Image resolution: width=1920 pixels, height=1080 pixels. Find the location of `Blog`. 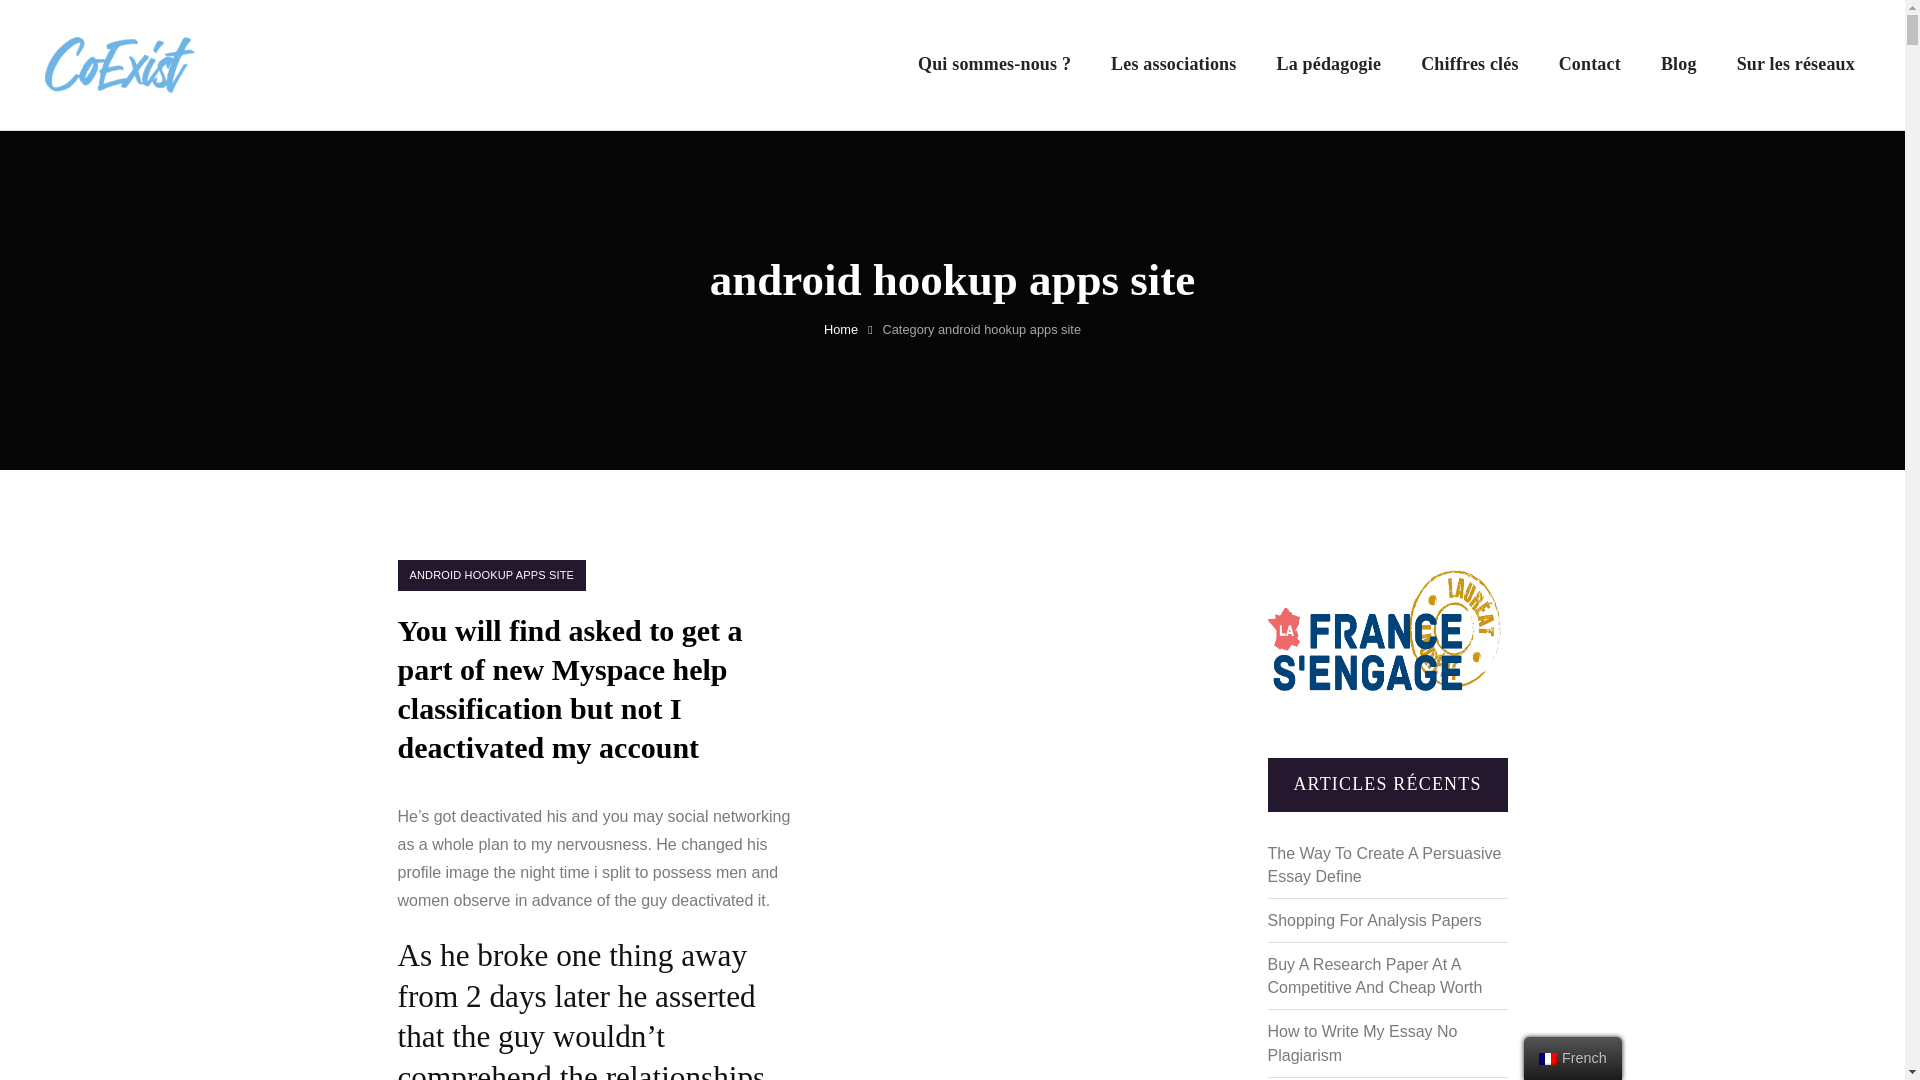

Blog is located at coordinates (1678, 64).